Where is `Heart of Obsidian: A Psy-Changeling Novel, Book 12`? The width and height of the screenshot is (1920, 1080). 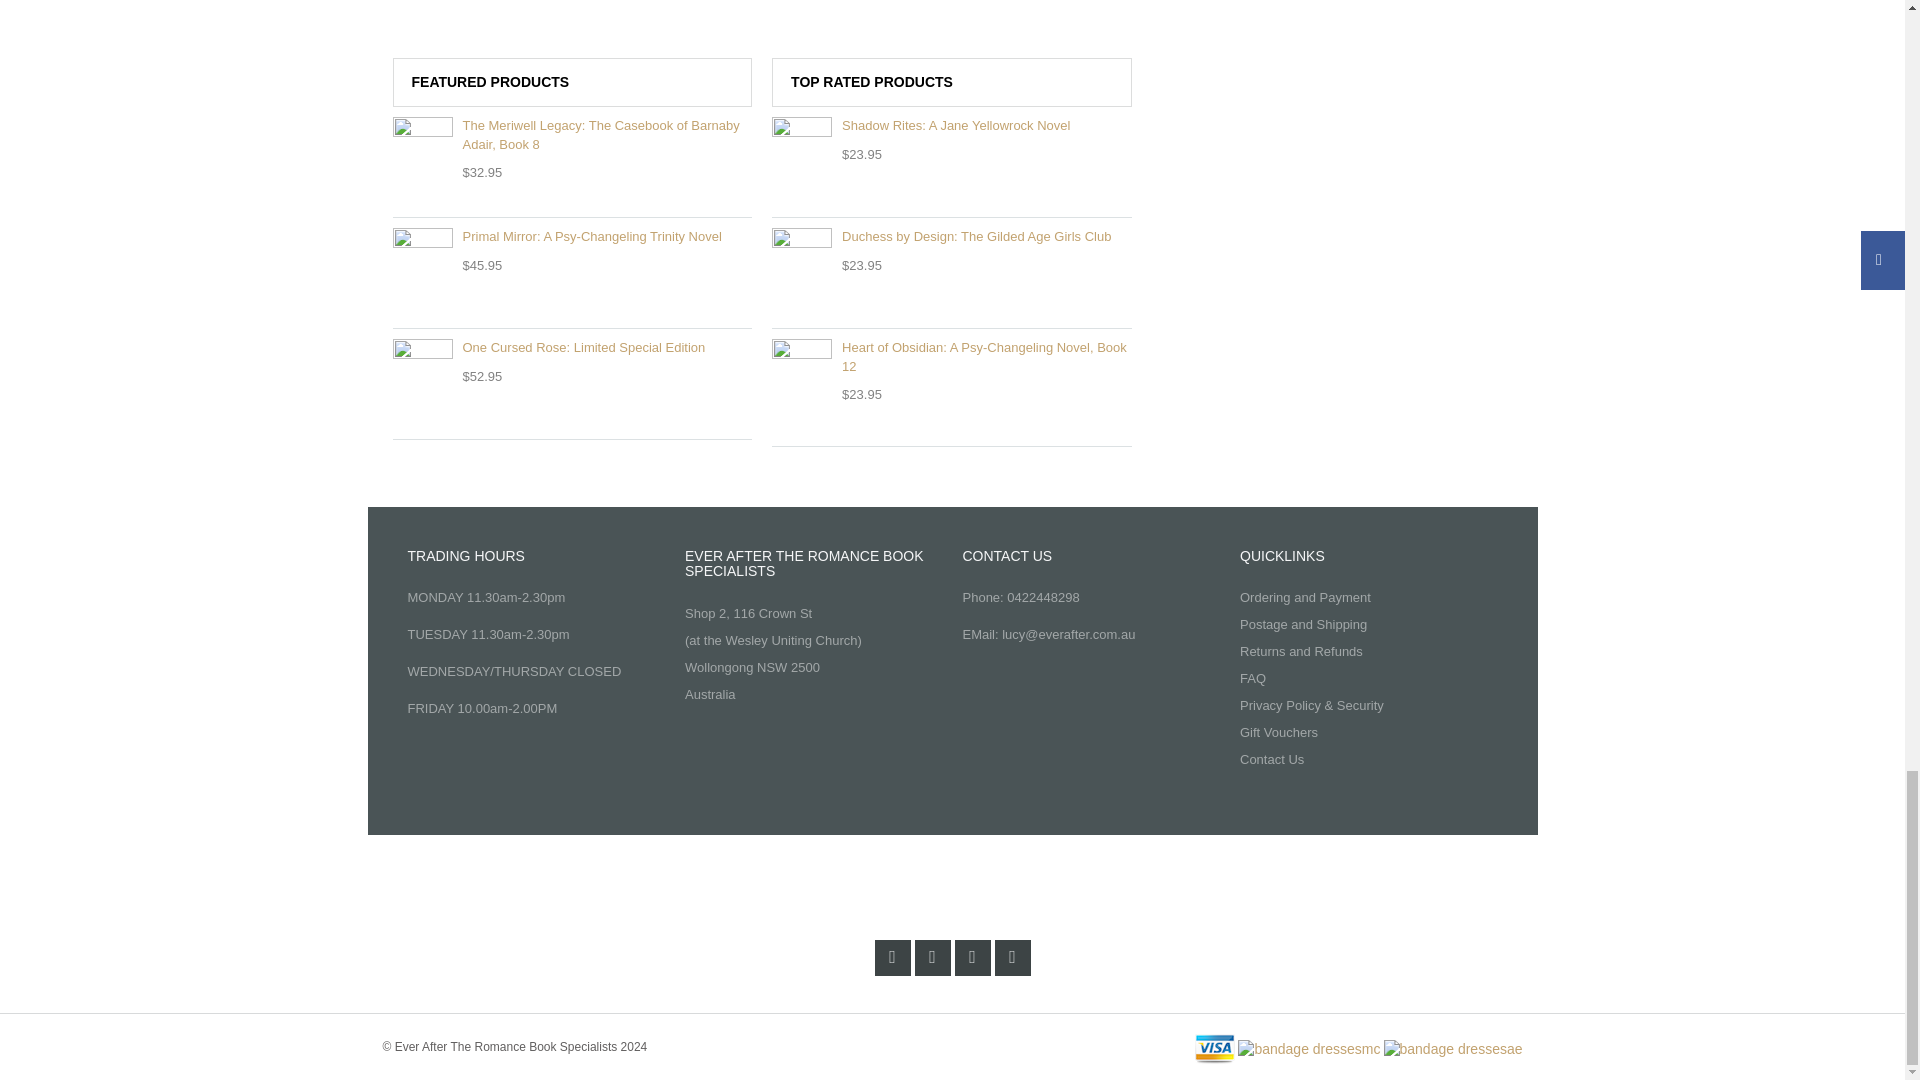 Heart of Obsidian: A Psy-Changeling Novel, Book 12 is located at coordinates (952, 357).